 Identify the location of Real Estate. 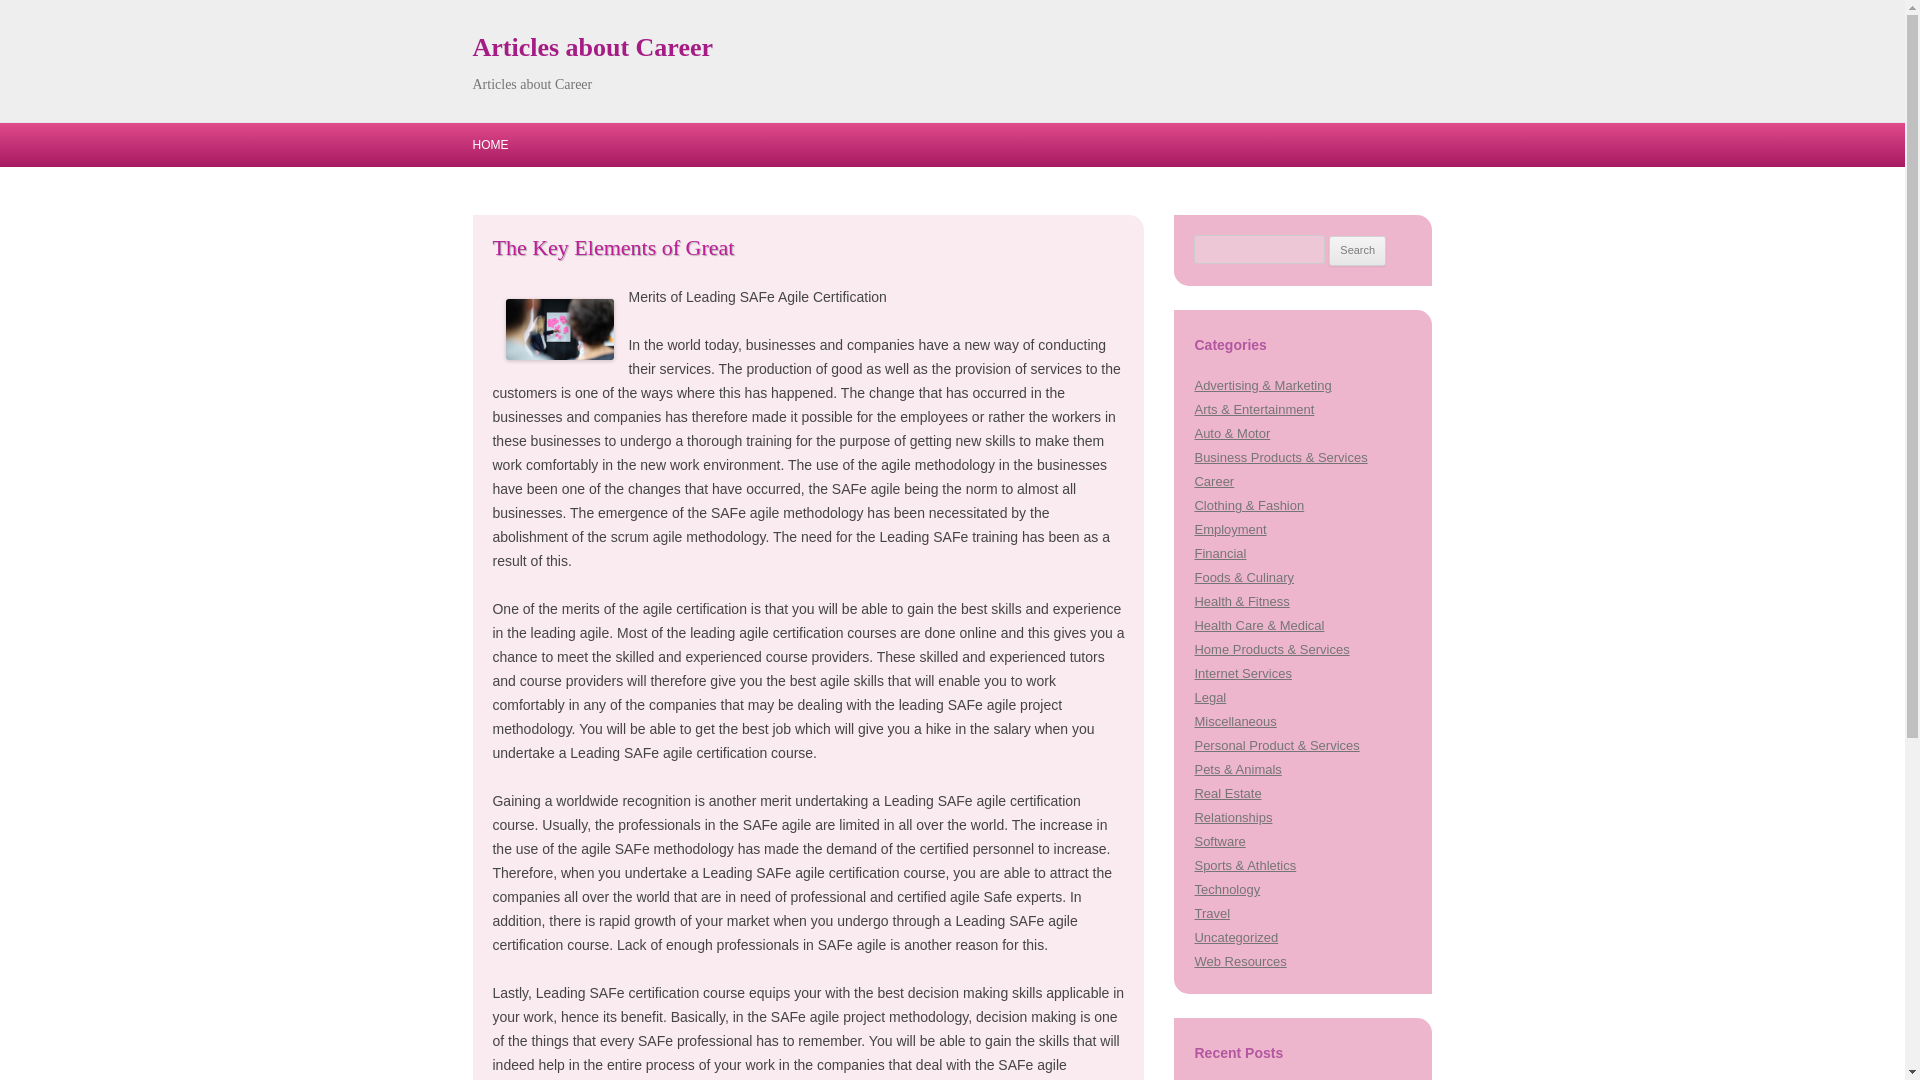
(1228, 794).